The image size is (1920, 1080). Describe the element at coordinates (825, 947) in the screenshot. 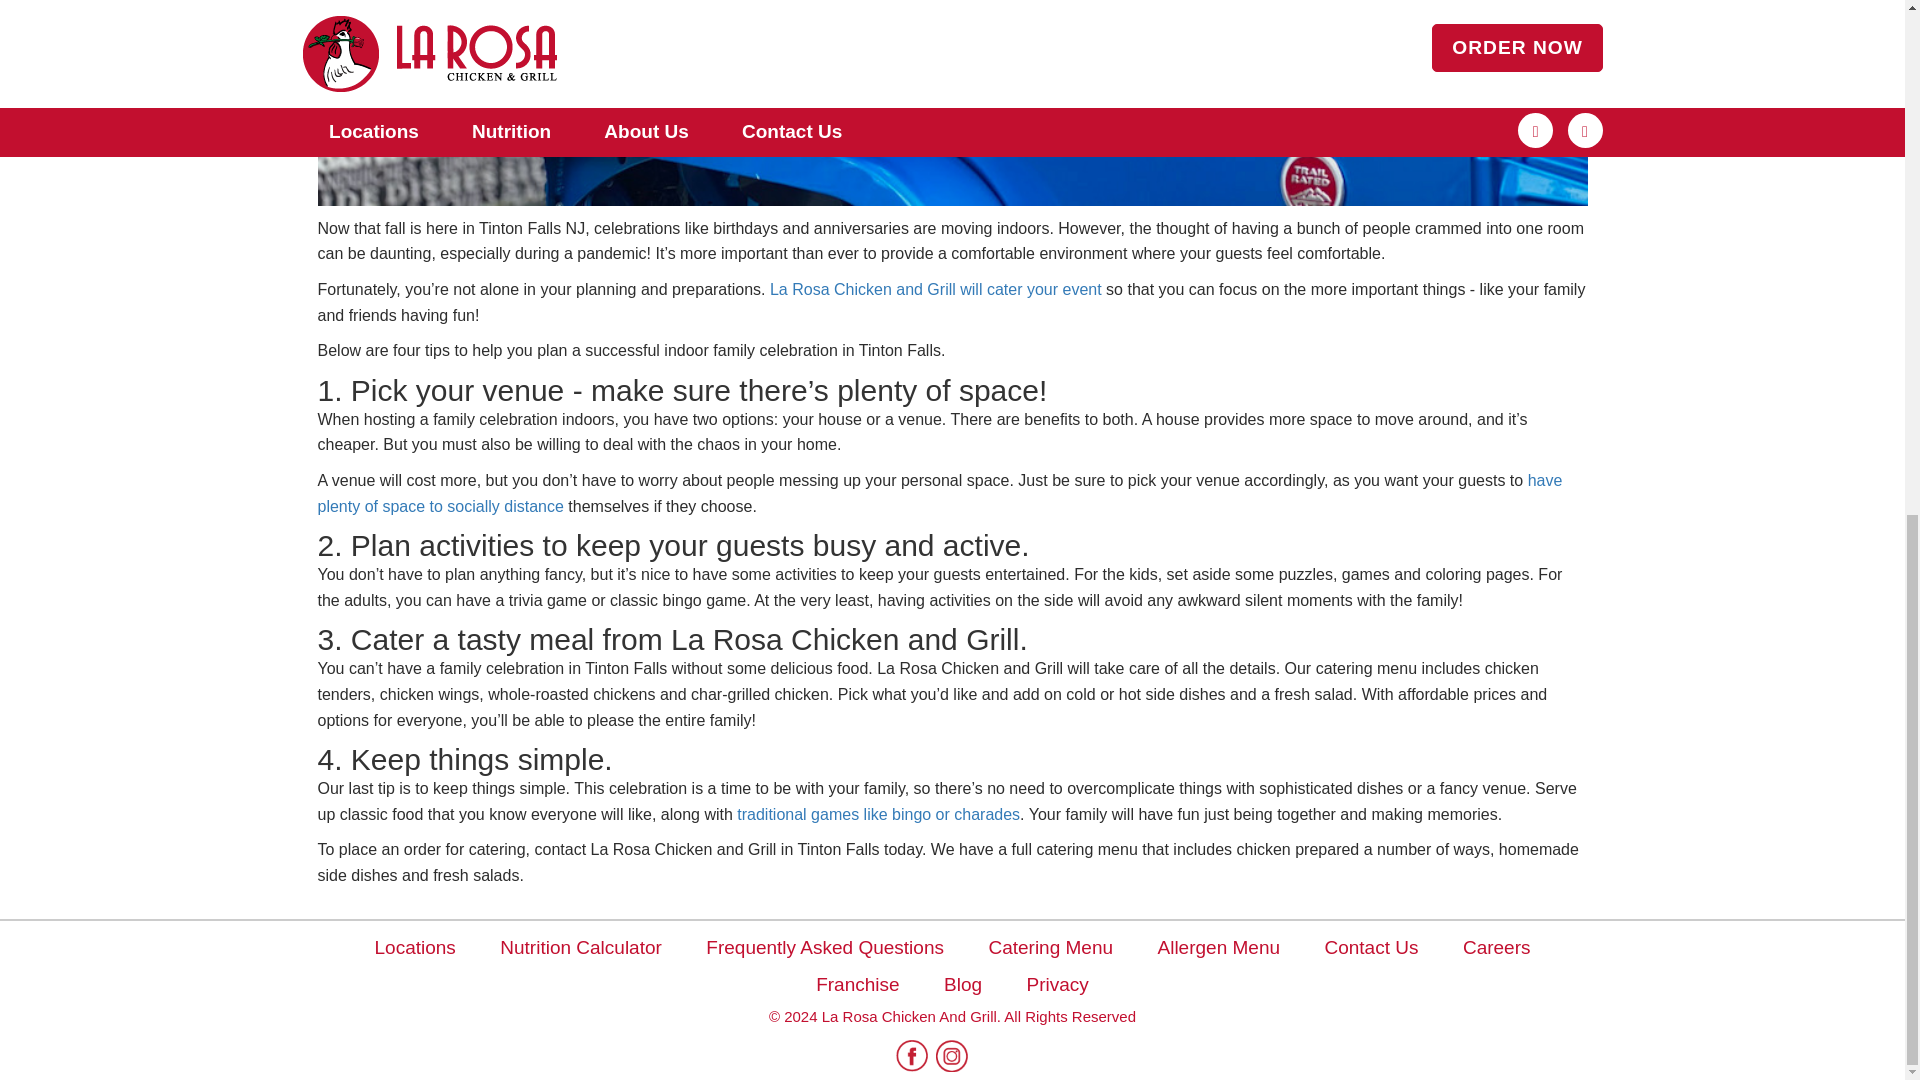

I see `Frequently Asked Questions` at that location.